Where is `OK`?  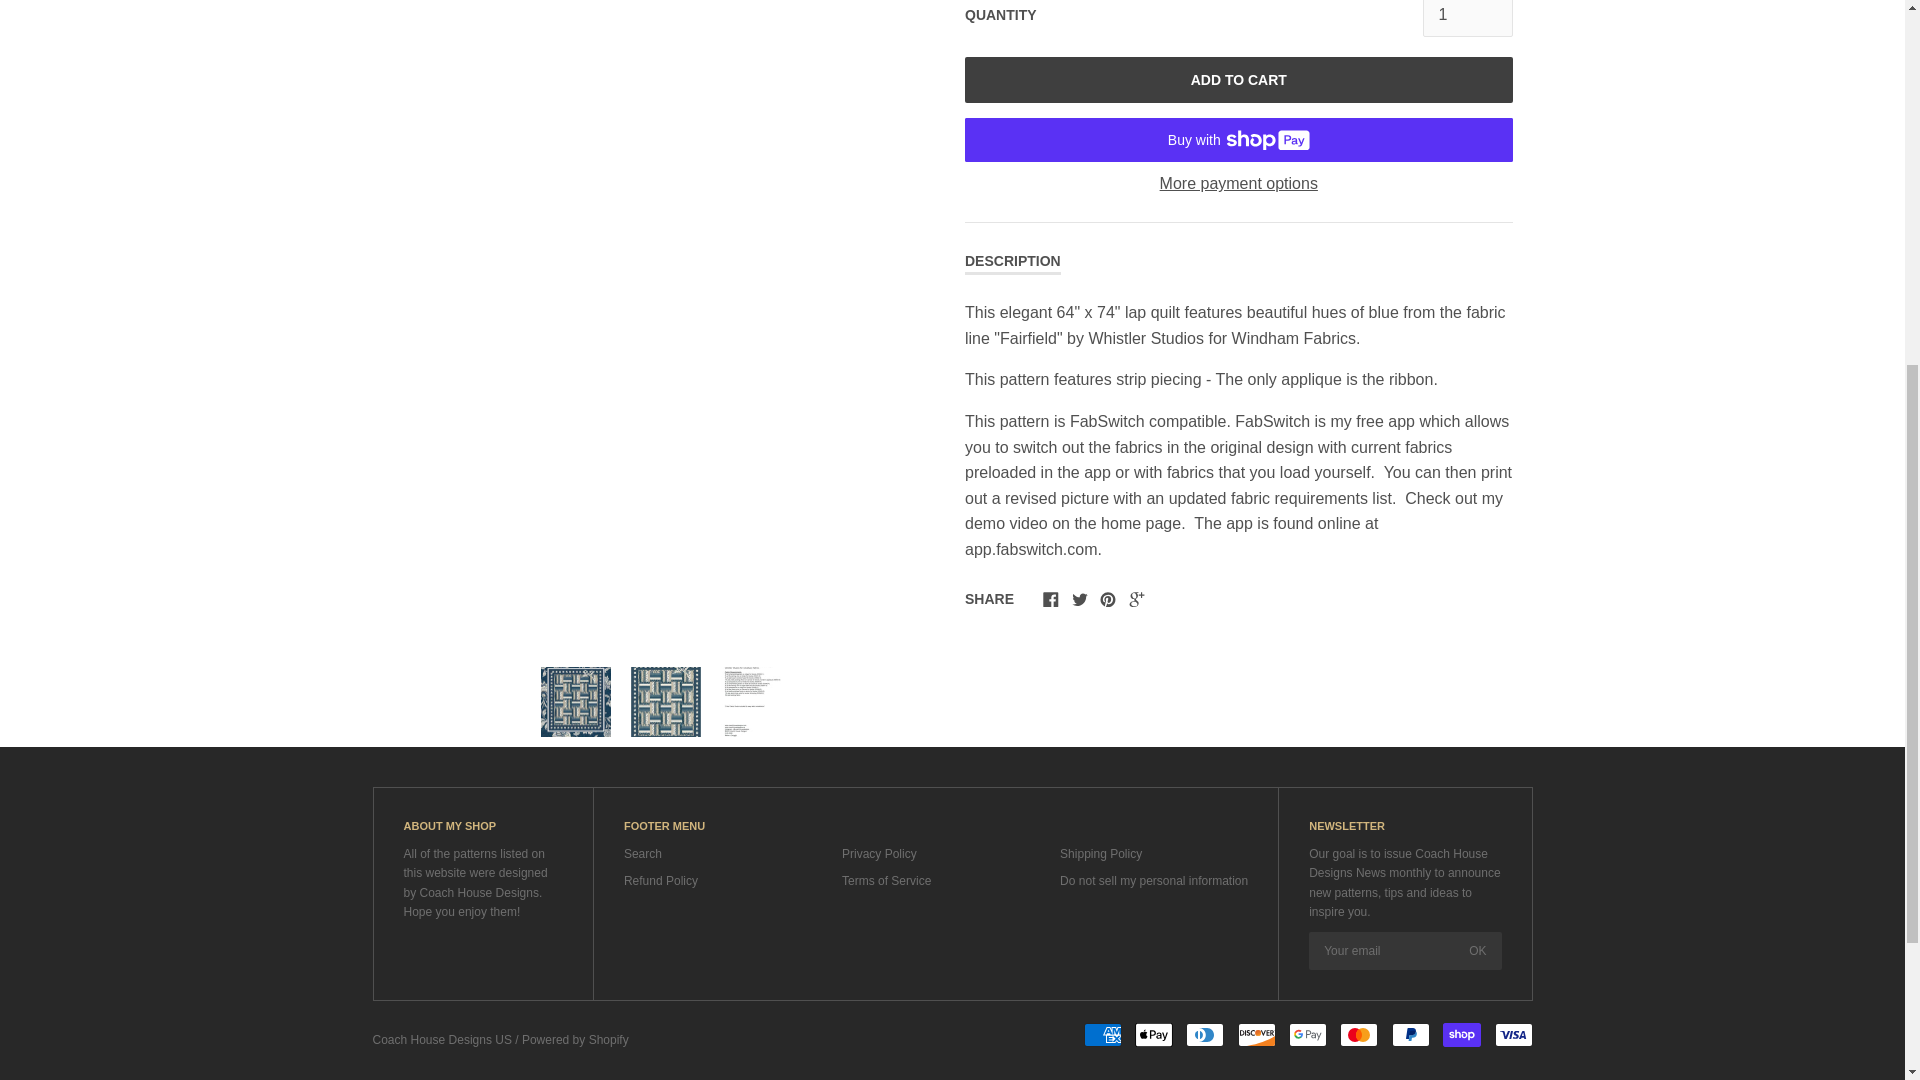
OK is located at coordinates (1477, 950).